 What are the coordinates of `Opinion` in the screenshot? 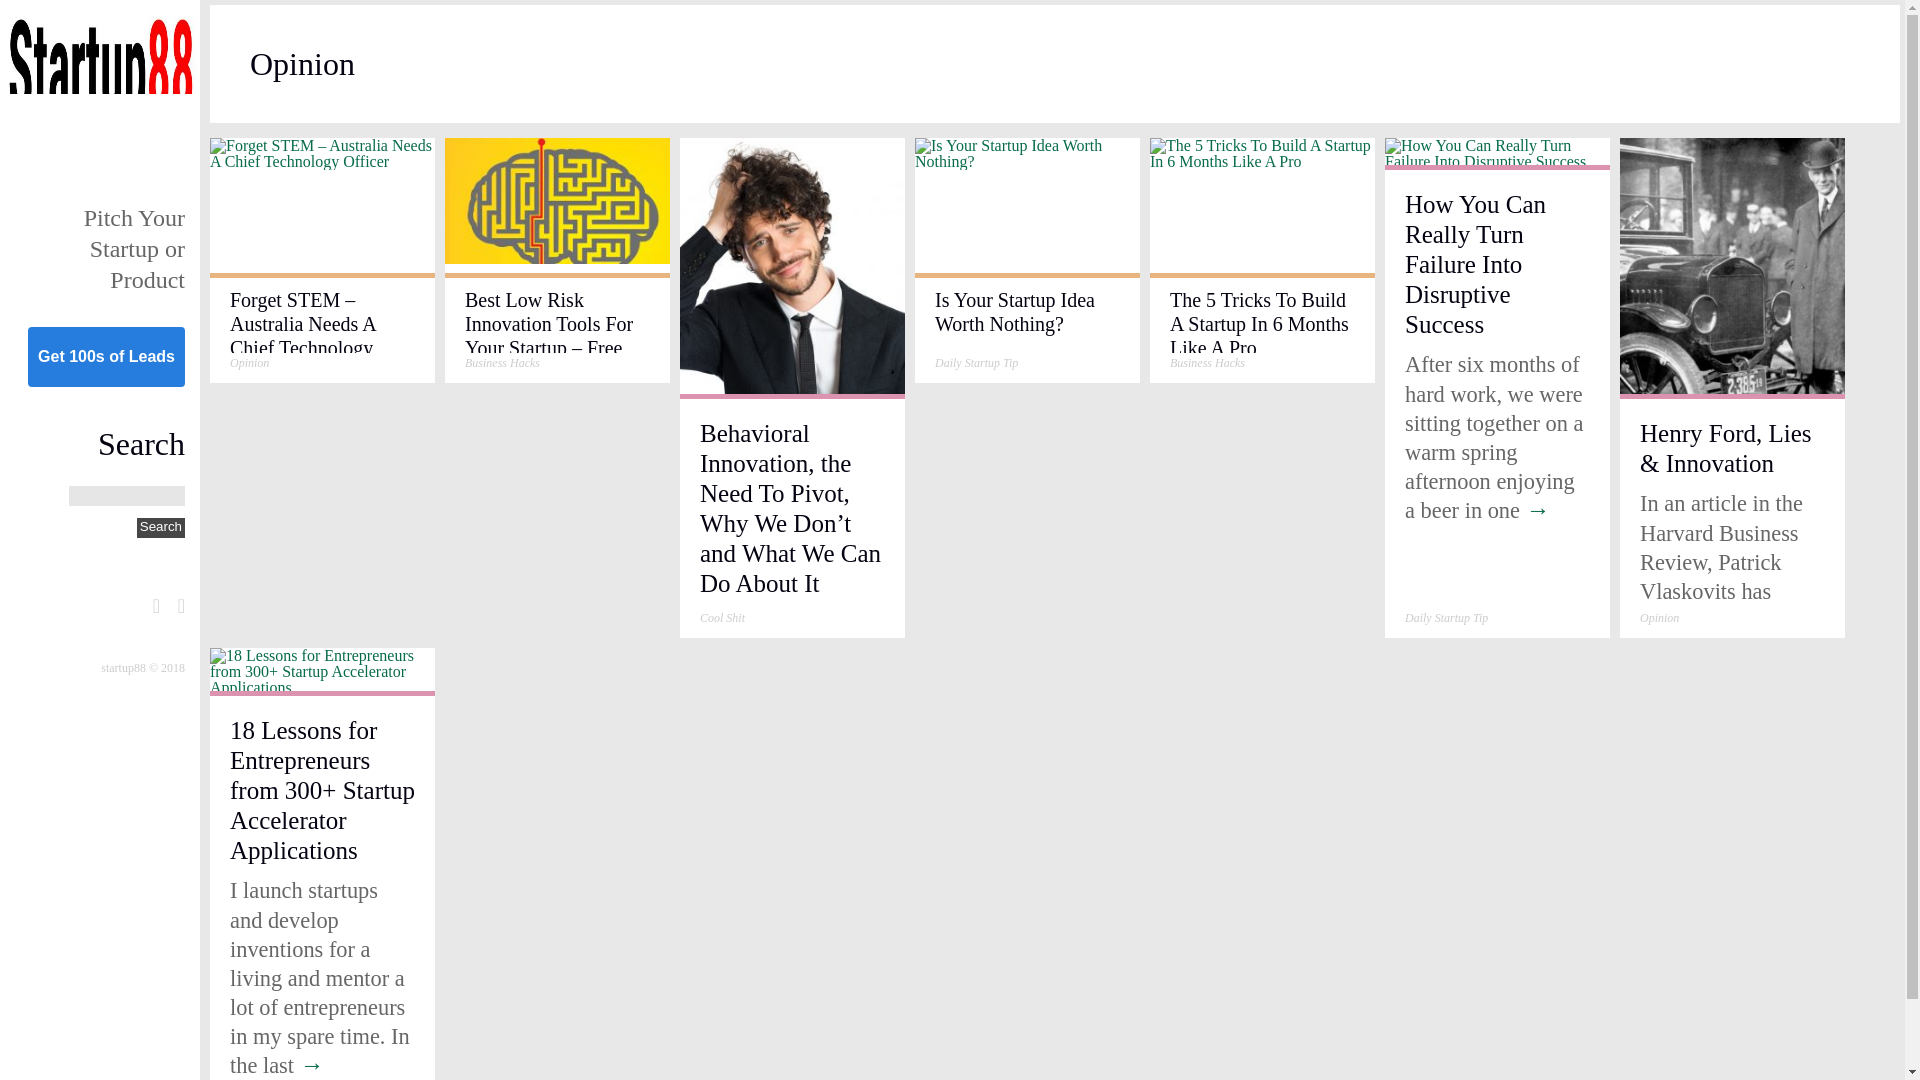 It's located at (249, 363).